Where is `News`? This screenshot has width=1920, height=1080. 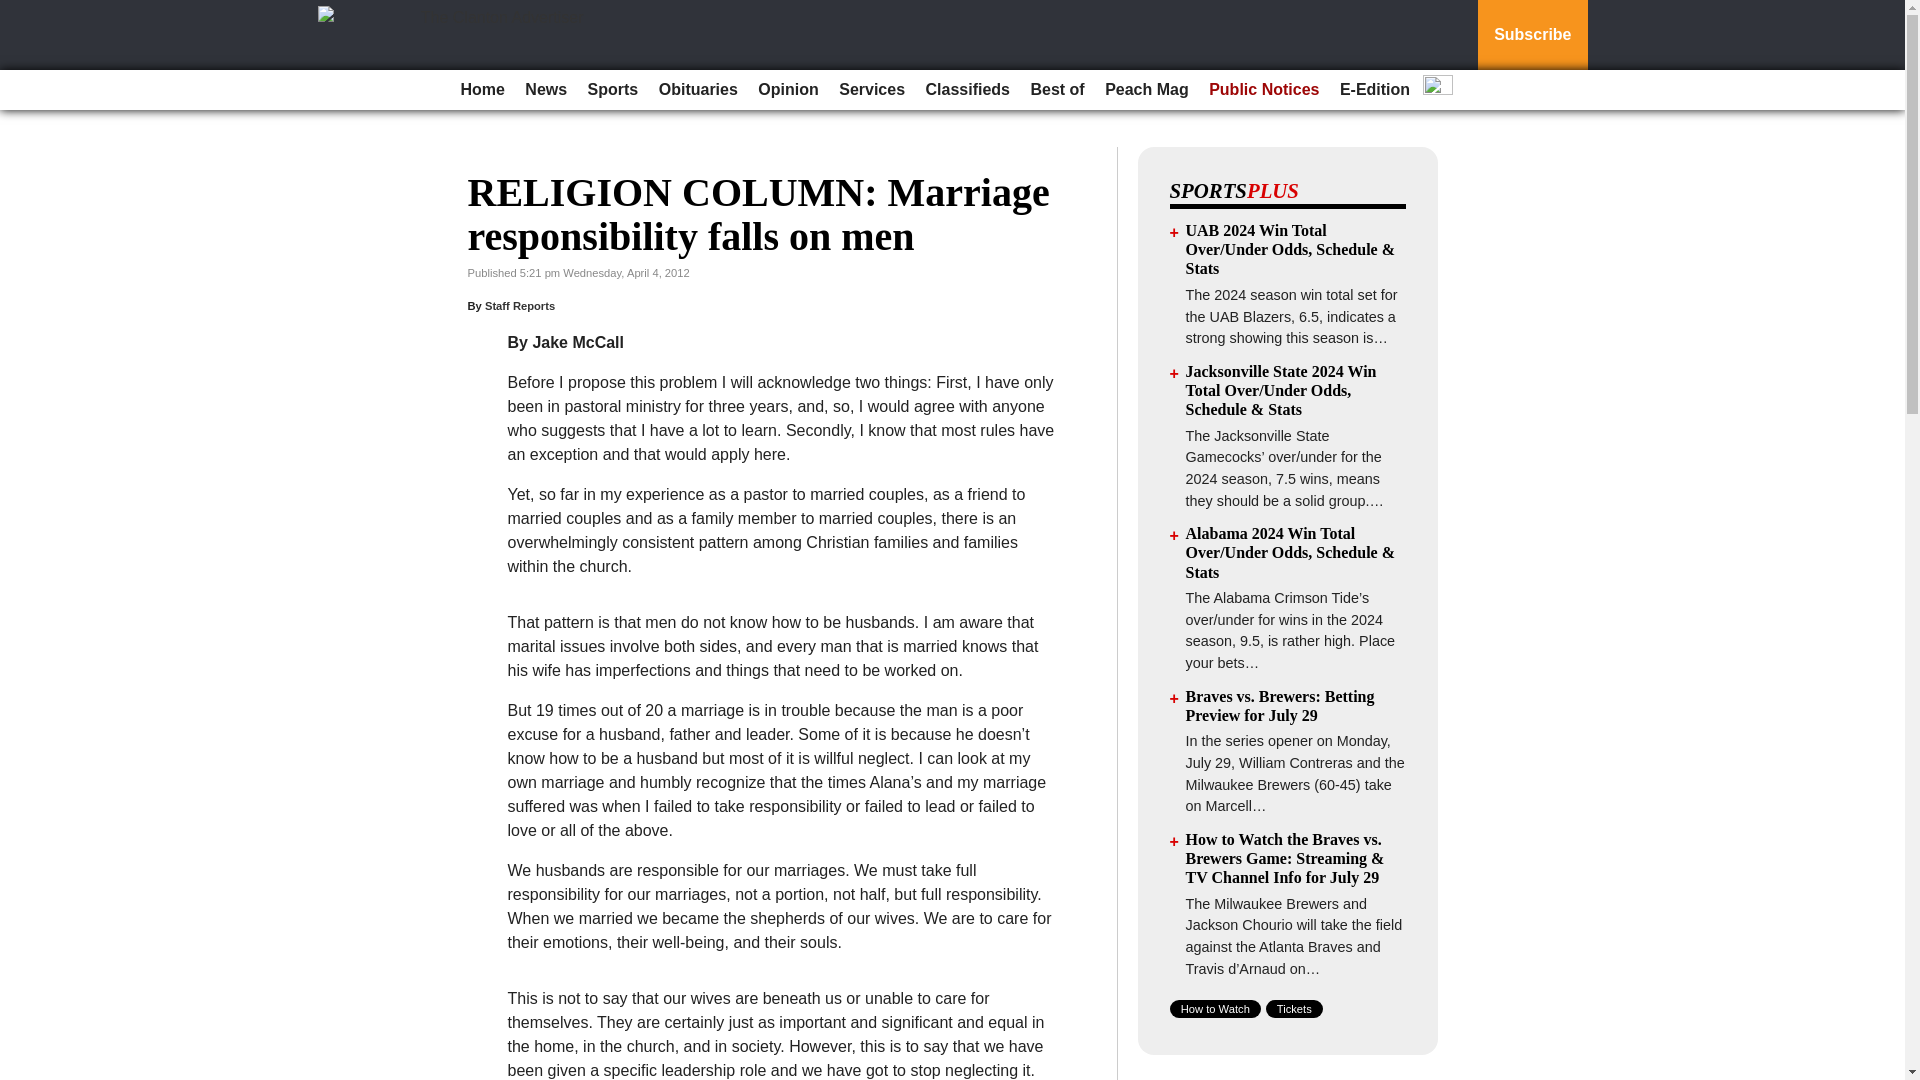 News is located at coordinates (545, 90).